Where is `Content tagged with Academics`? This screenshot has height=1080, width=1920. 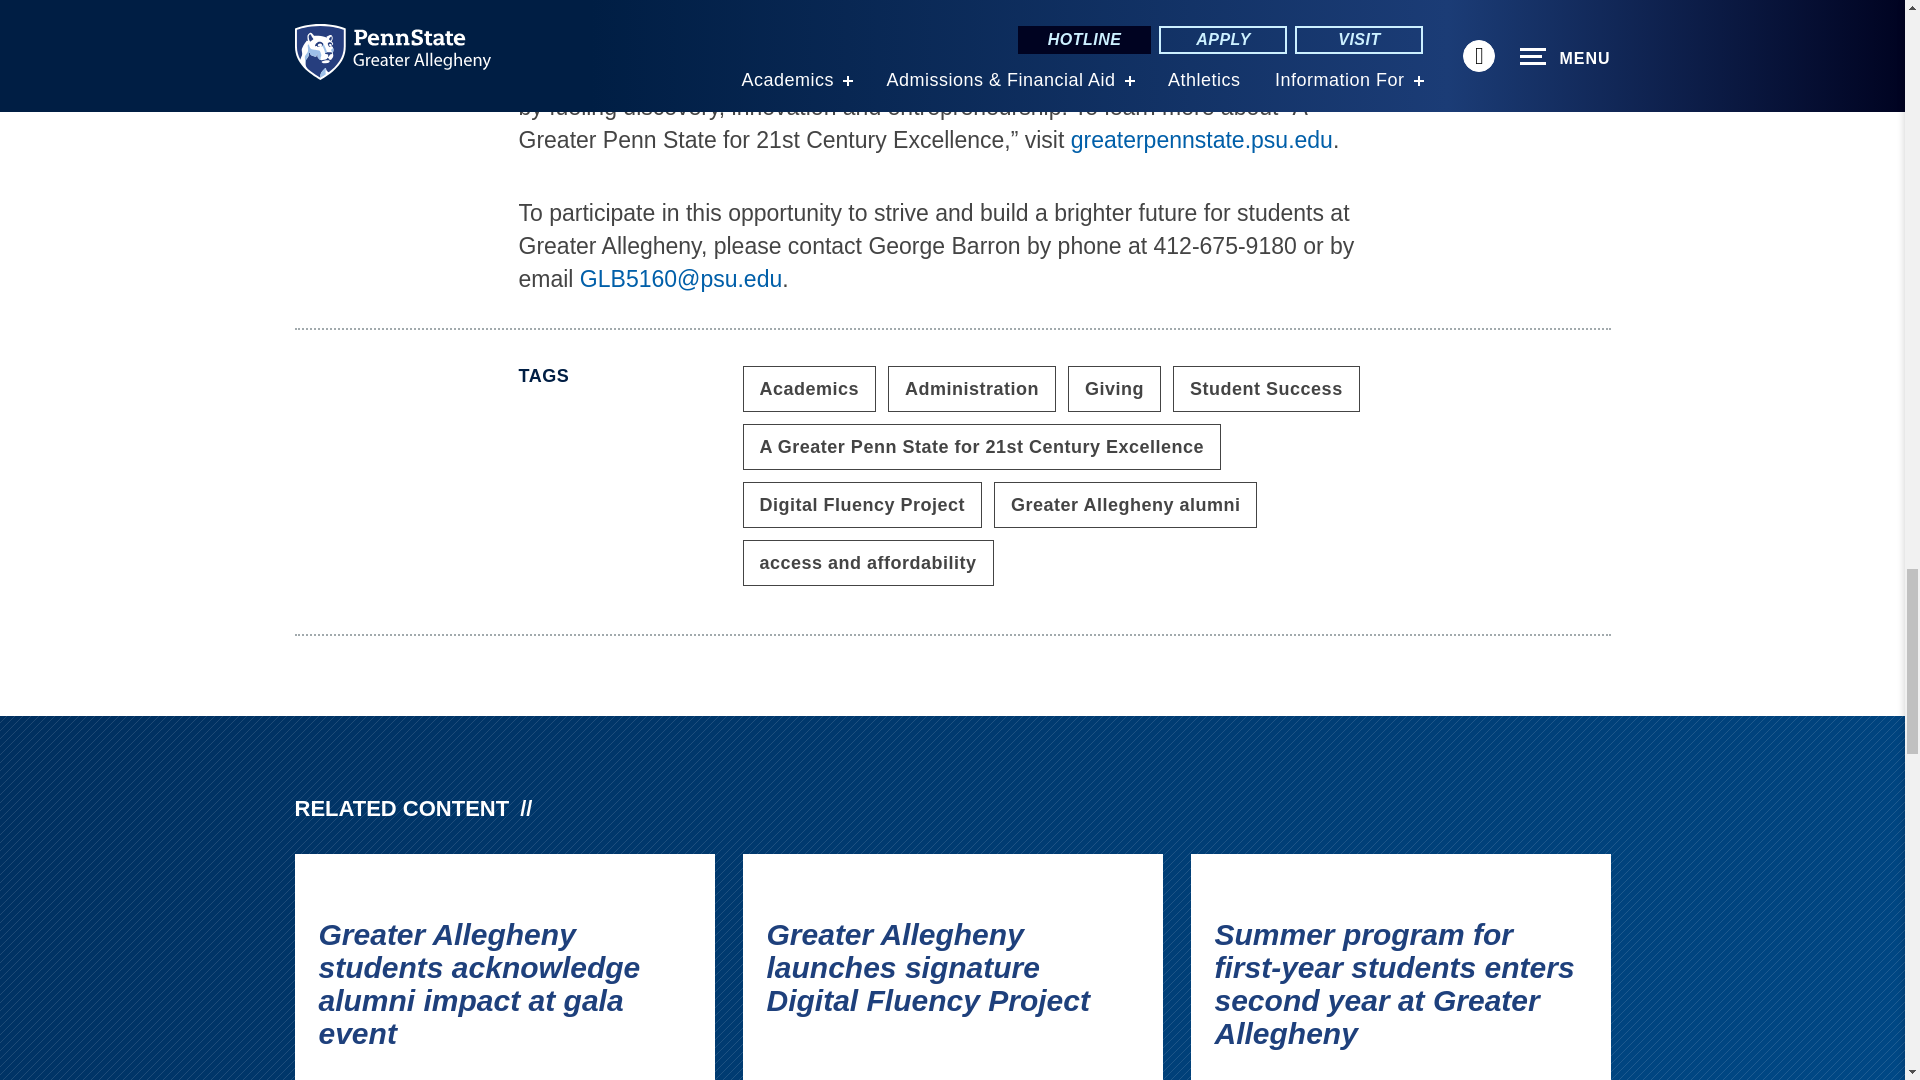
Content tagged with Academics is located at coordinates (808, 388).